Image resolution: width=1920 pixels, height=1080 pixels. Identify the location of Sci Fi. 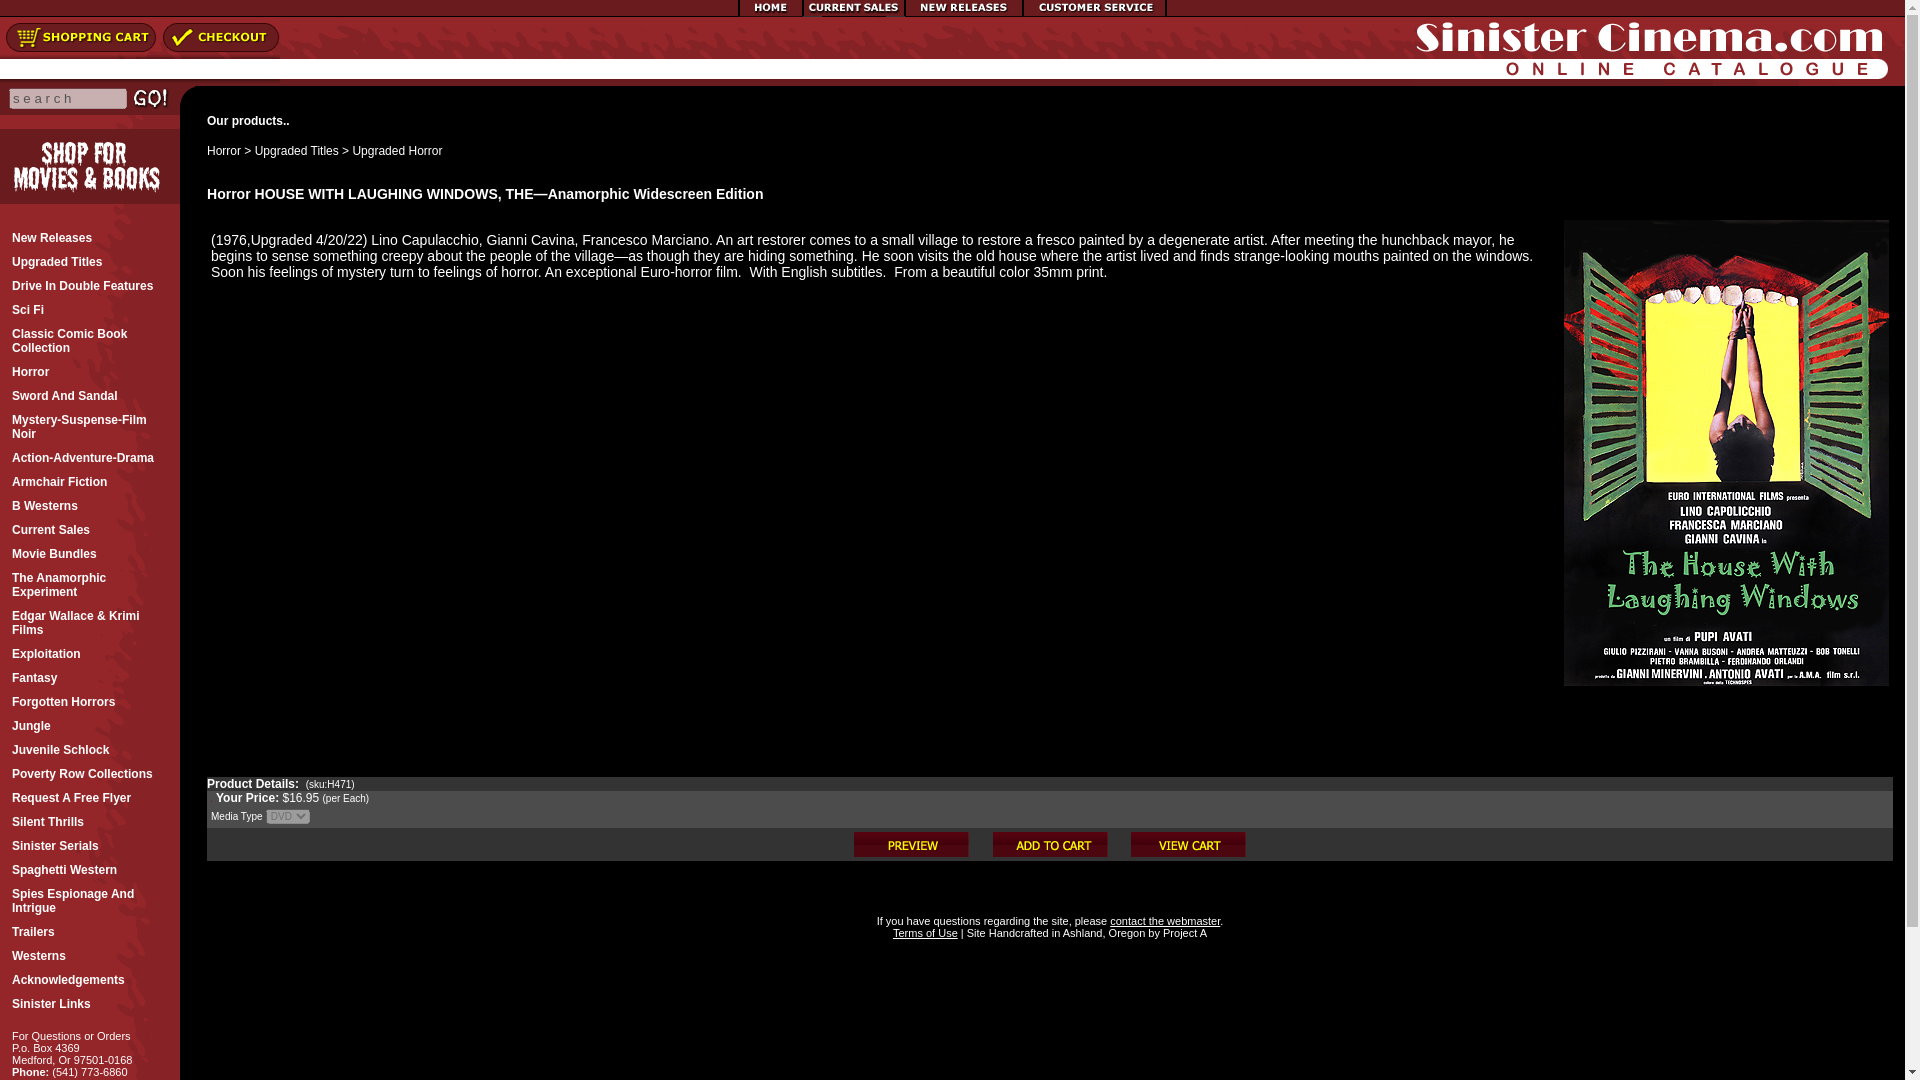
(90, 310).